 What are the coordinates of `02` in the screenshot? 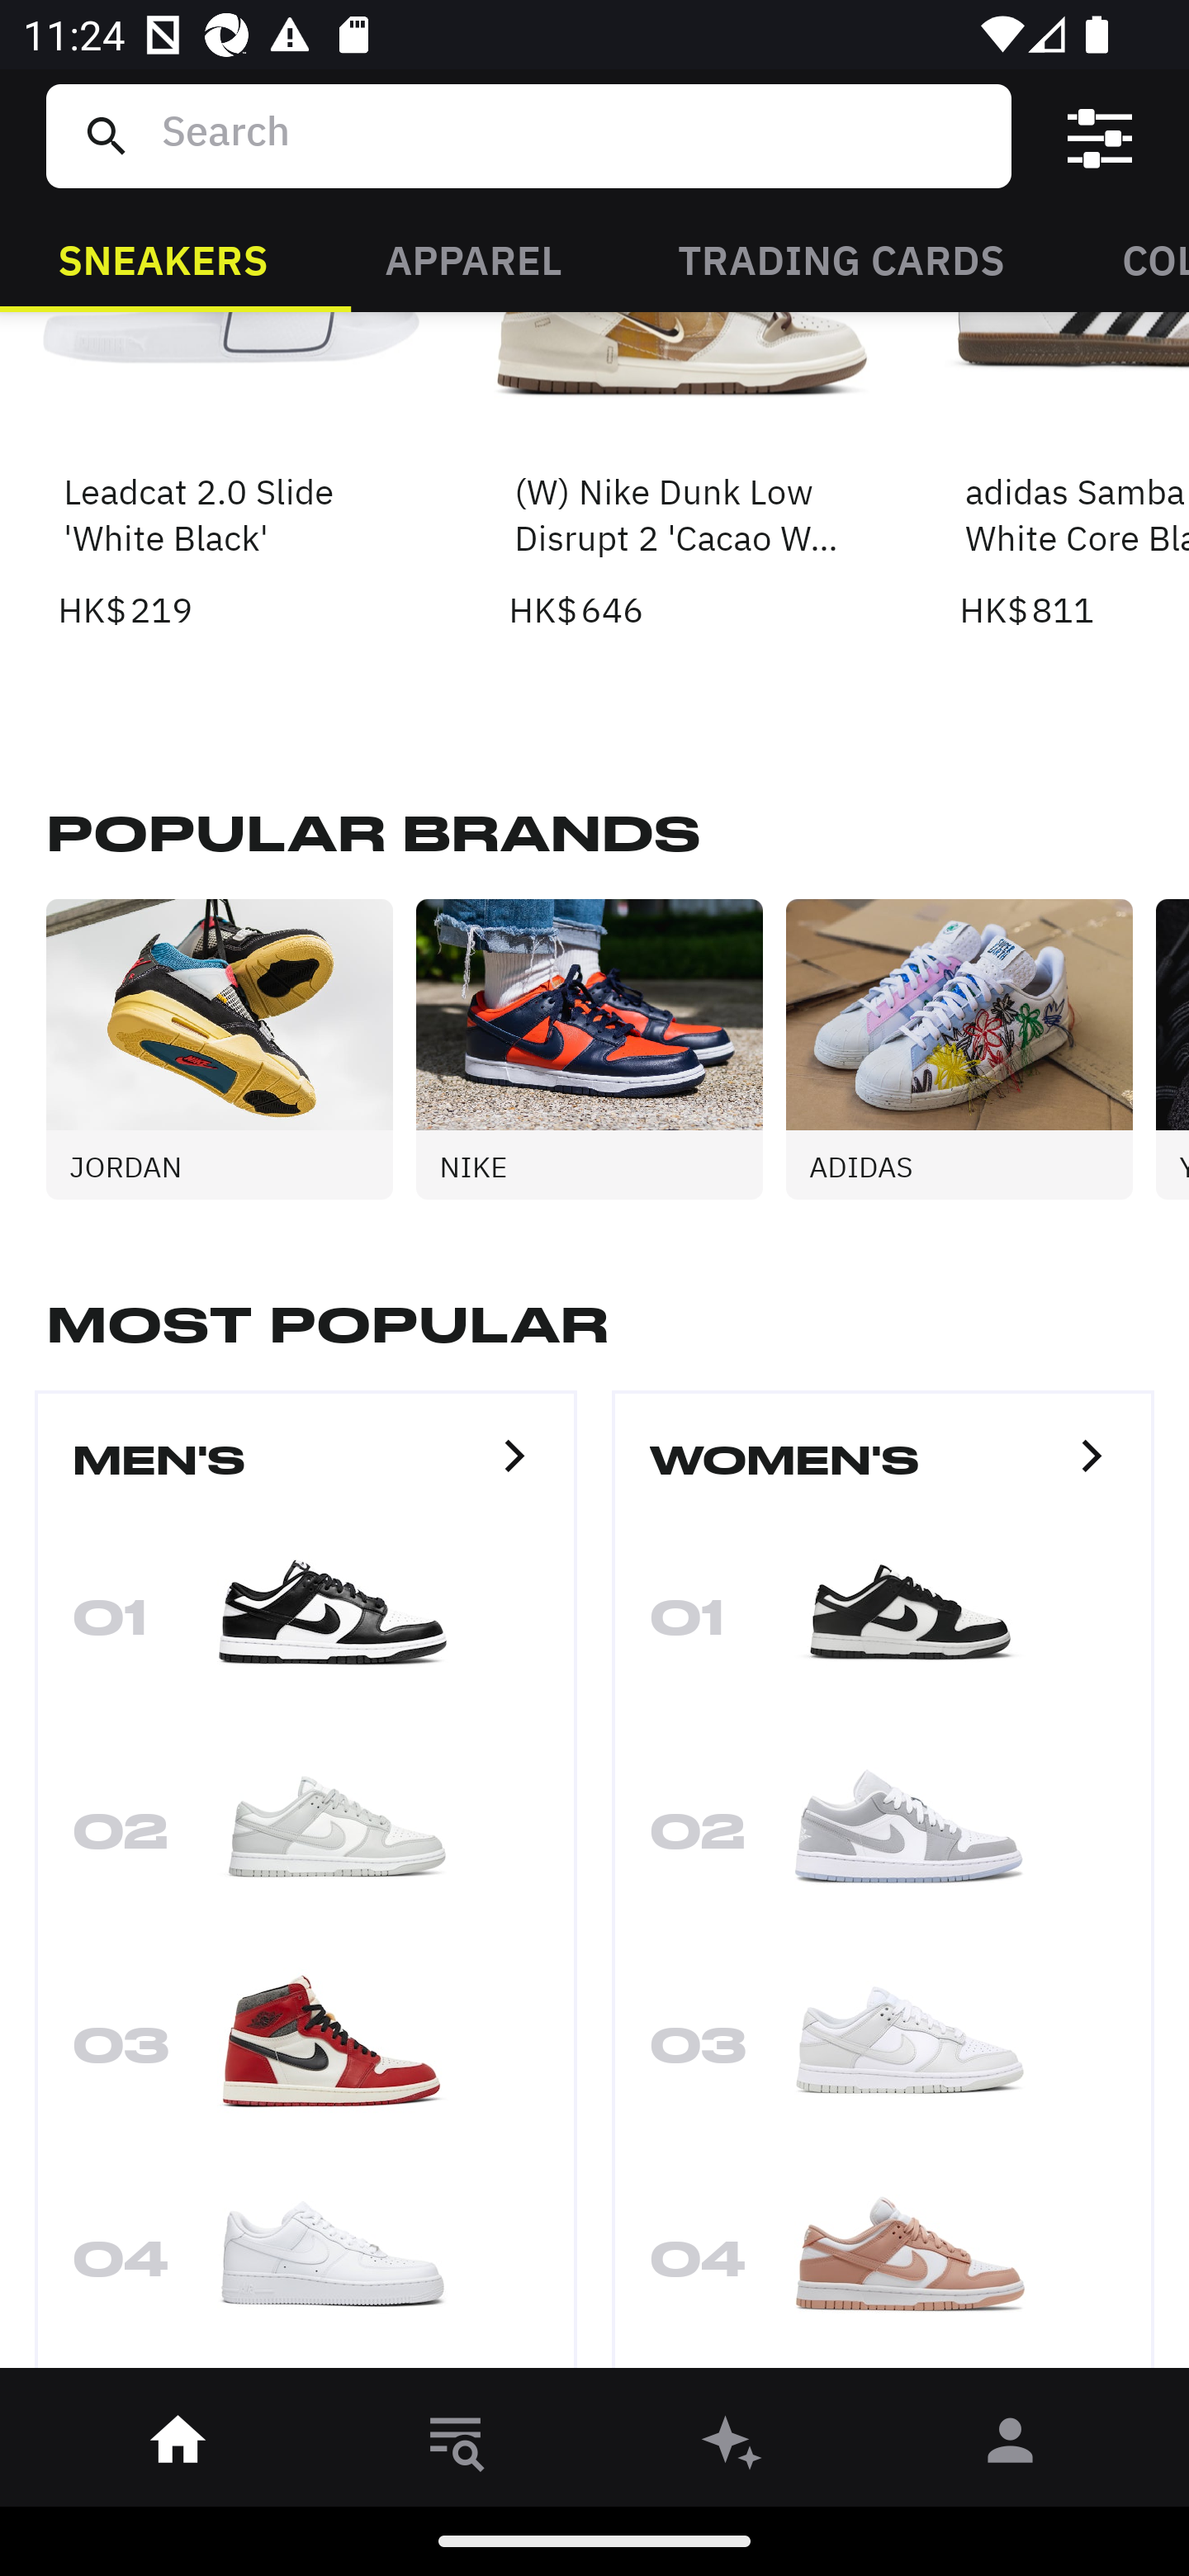 It's located at (306, 1840).